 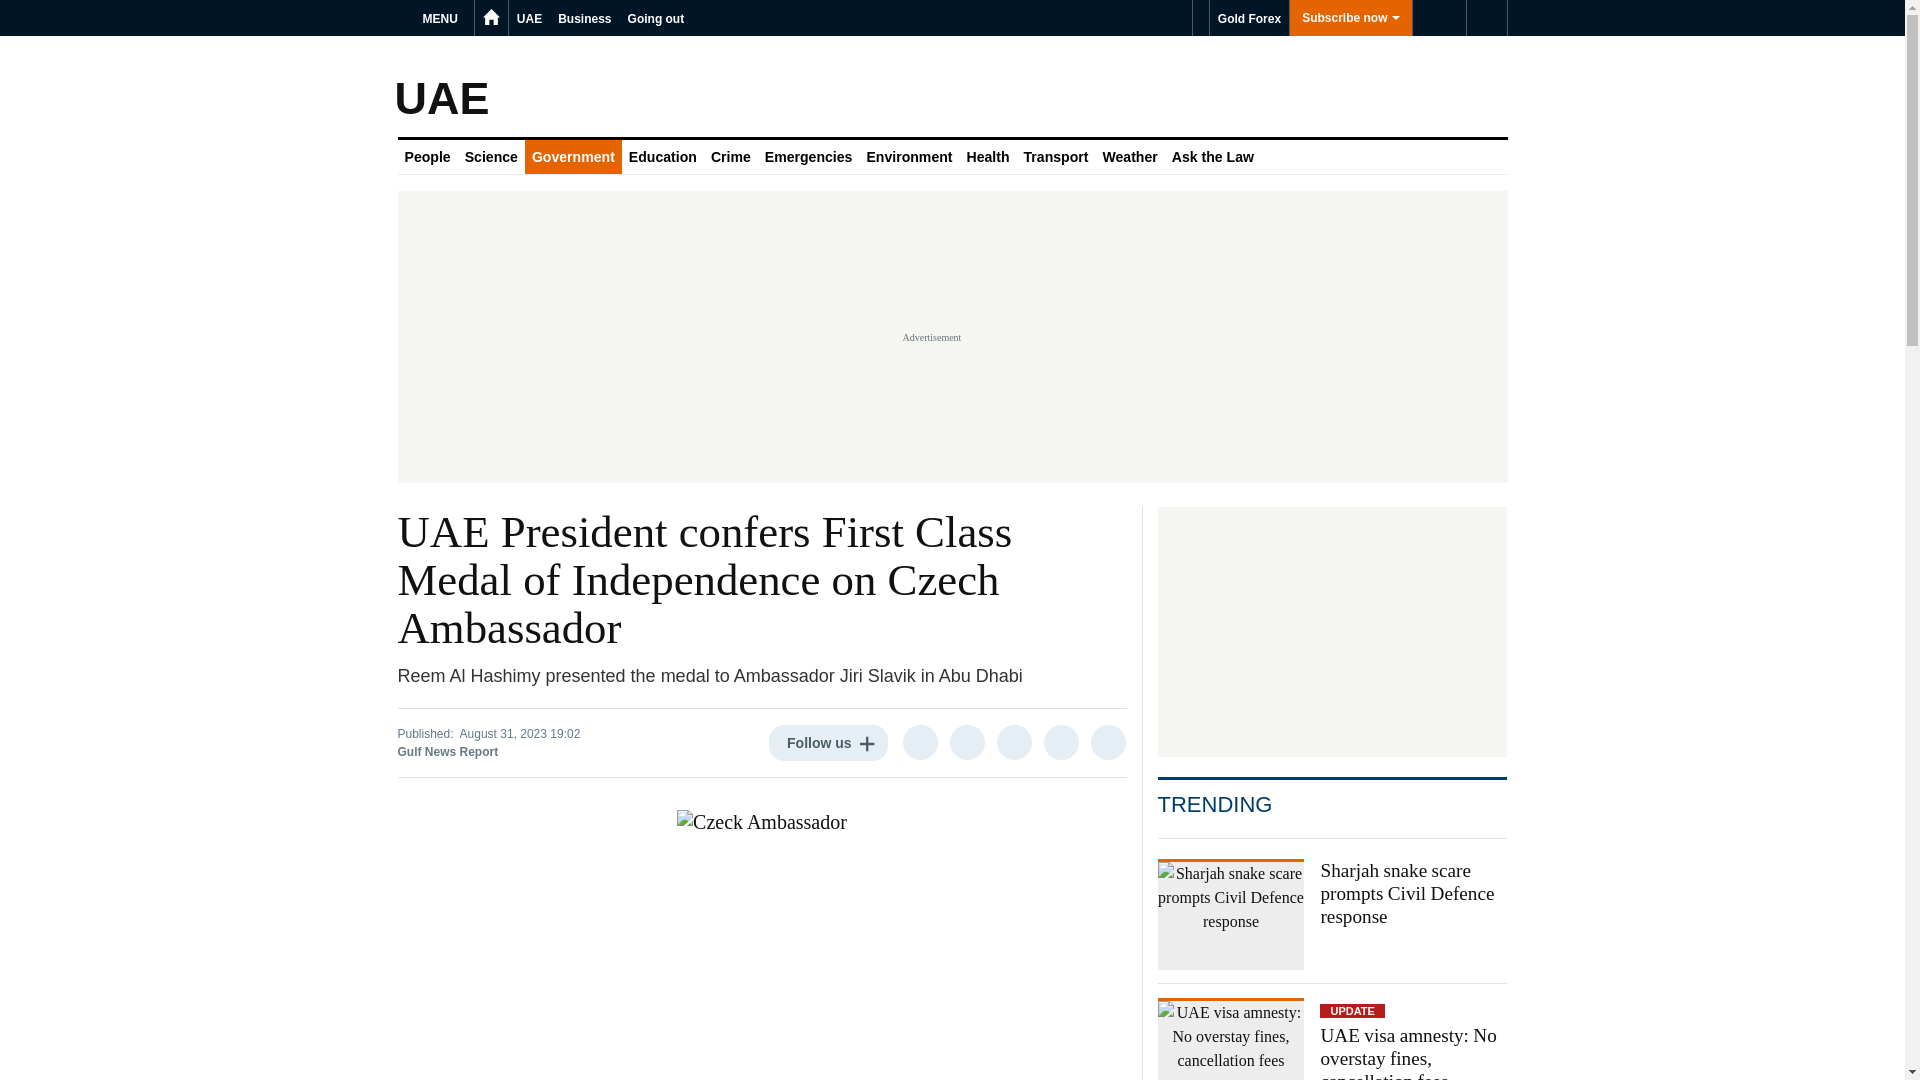 I want to click on Gold Forex, so click(x=1248, y=18).